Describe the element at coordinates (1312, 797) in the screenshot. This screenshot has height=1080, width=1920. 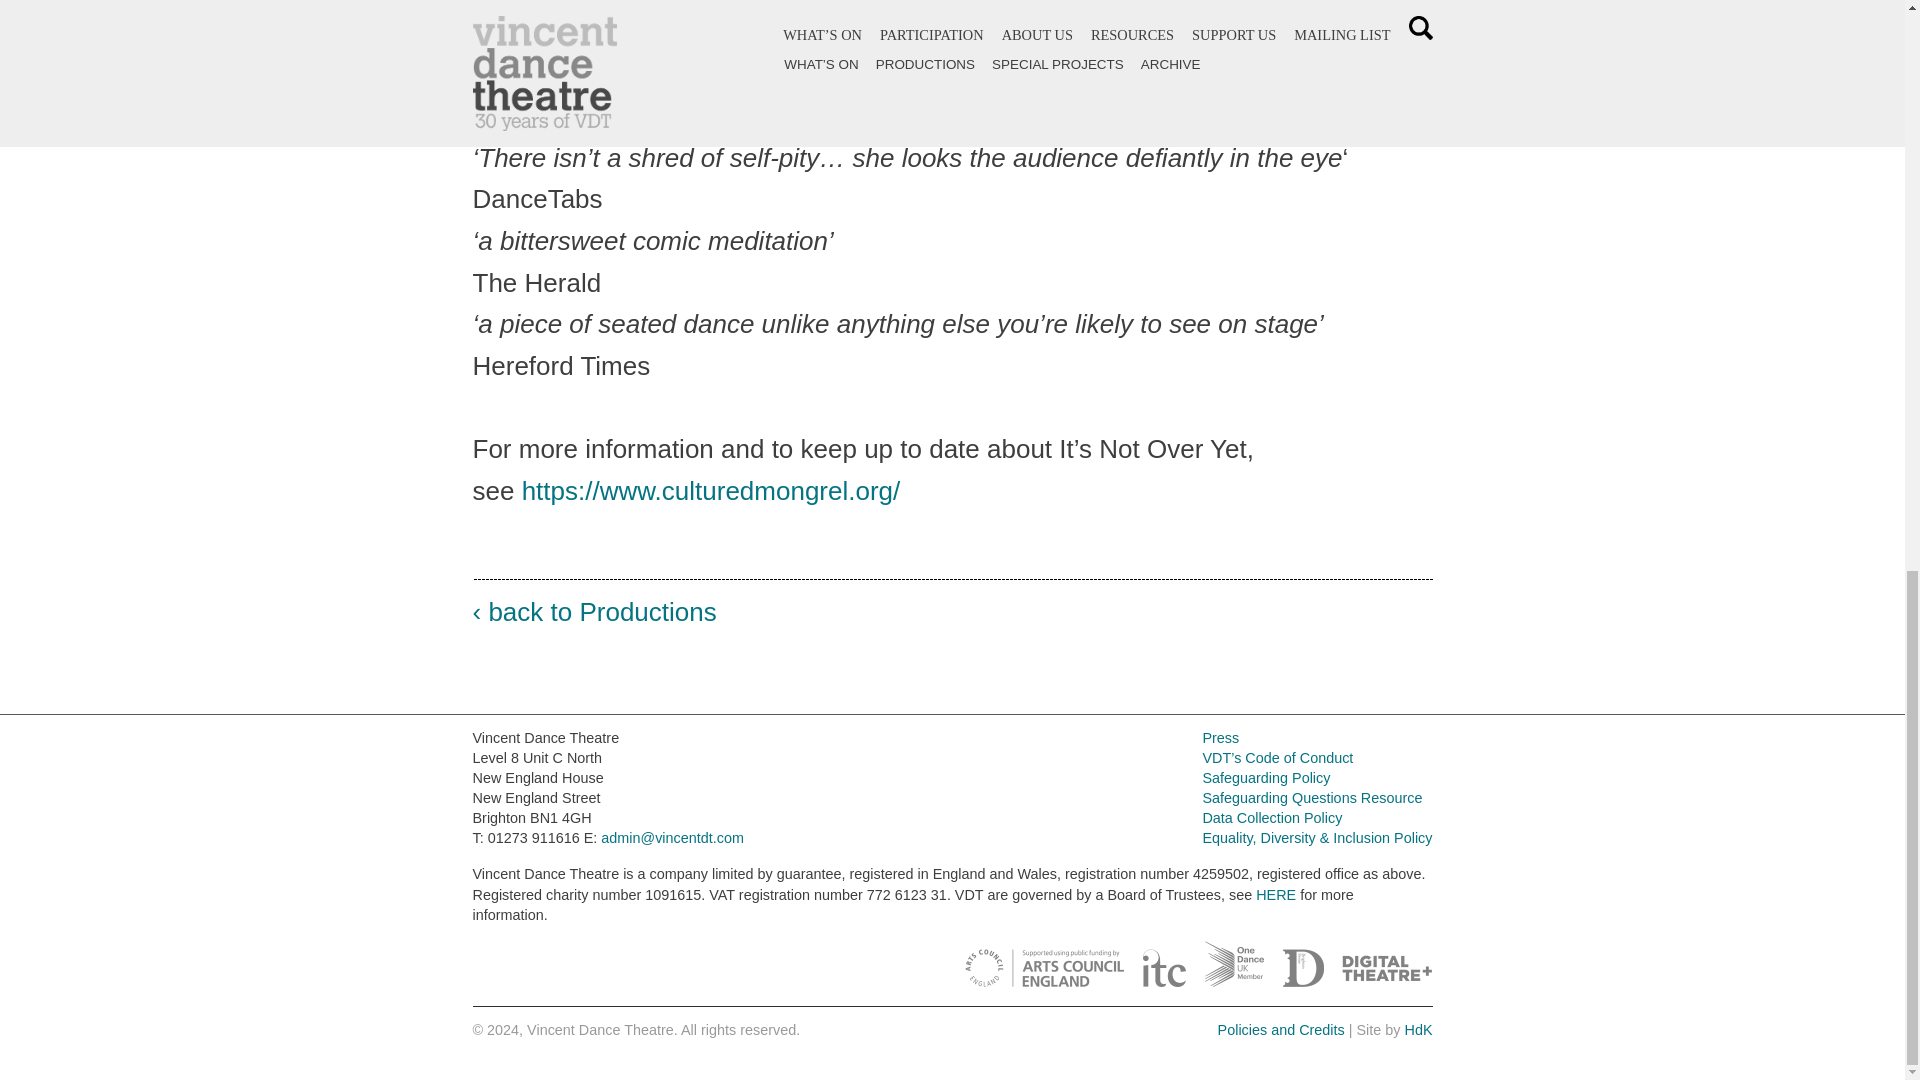
I see `Safeguarding Questions Resource` at that location.